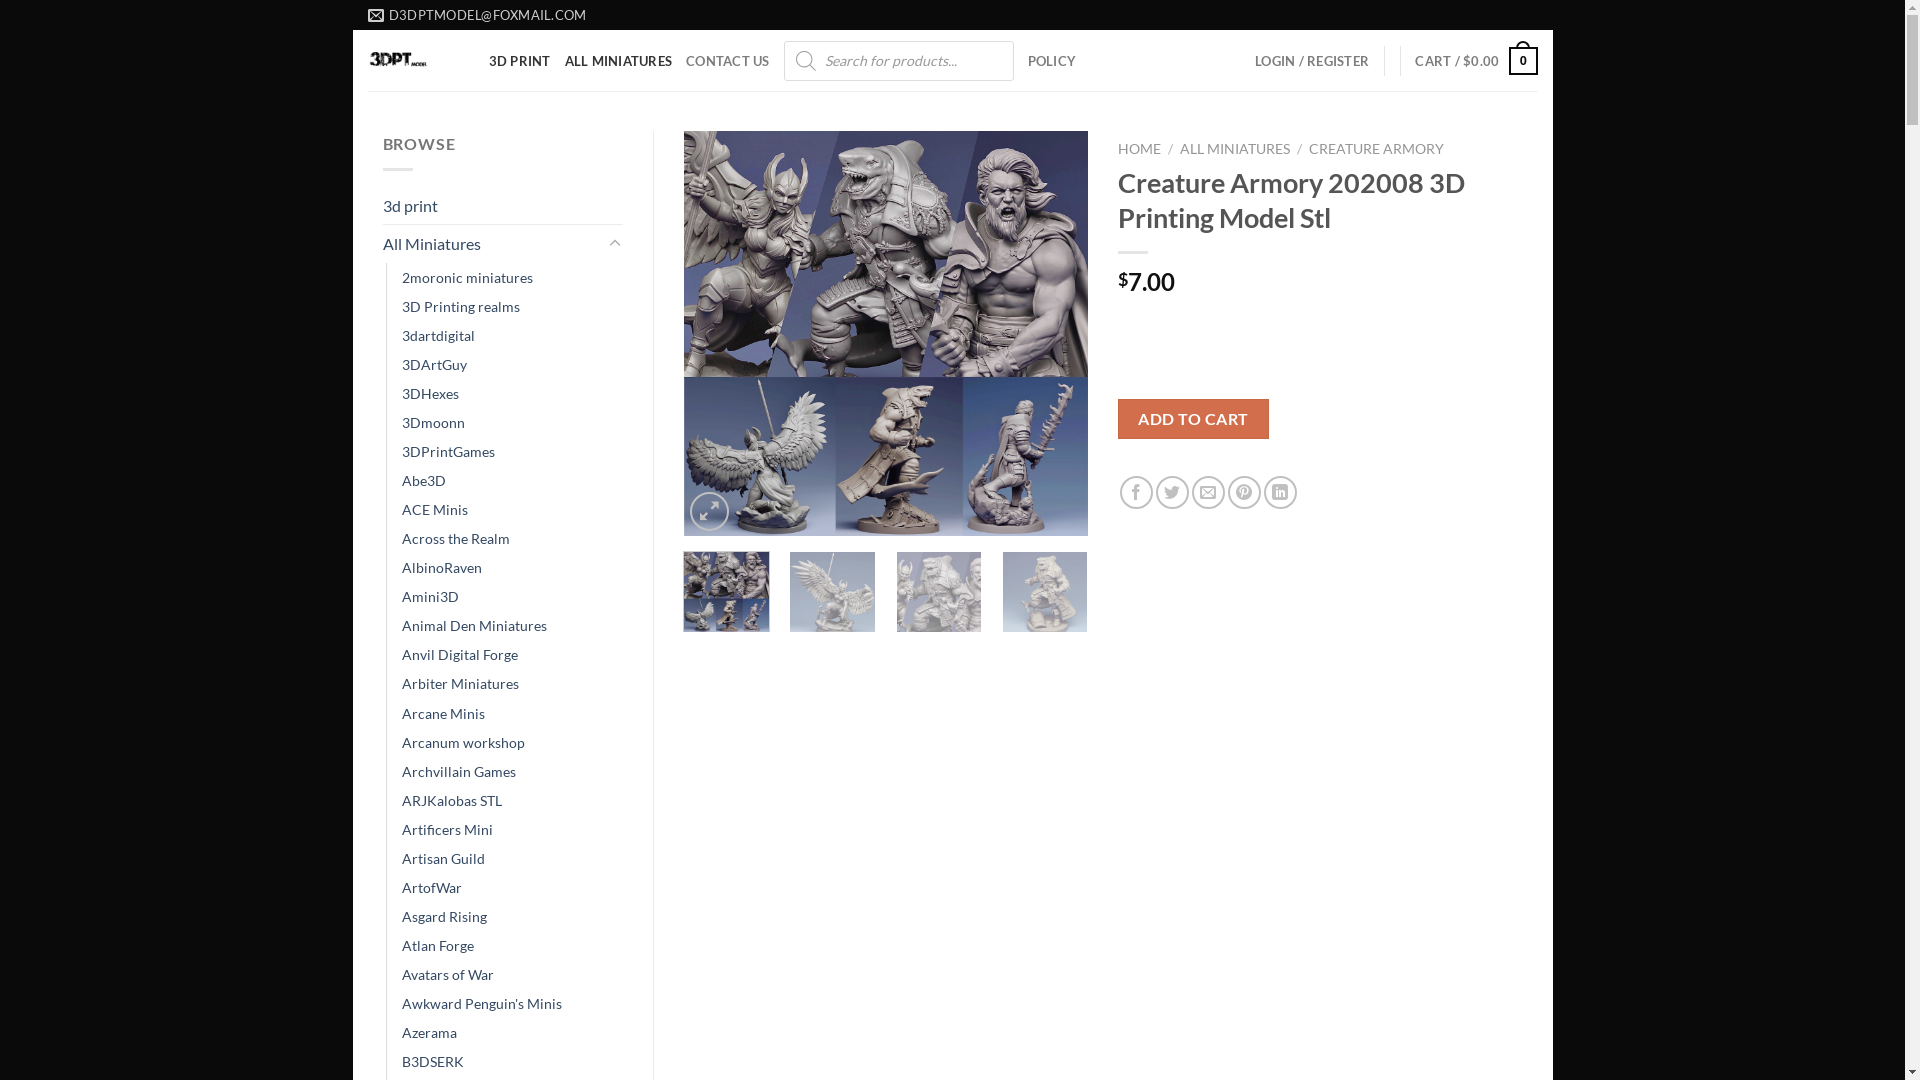  What do you see at coordinates (448, 452) in the screenshot?
I see `3DPrintGames` at bounding box center [448, 452].